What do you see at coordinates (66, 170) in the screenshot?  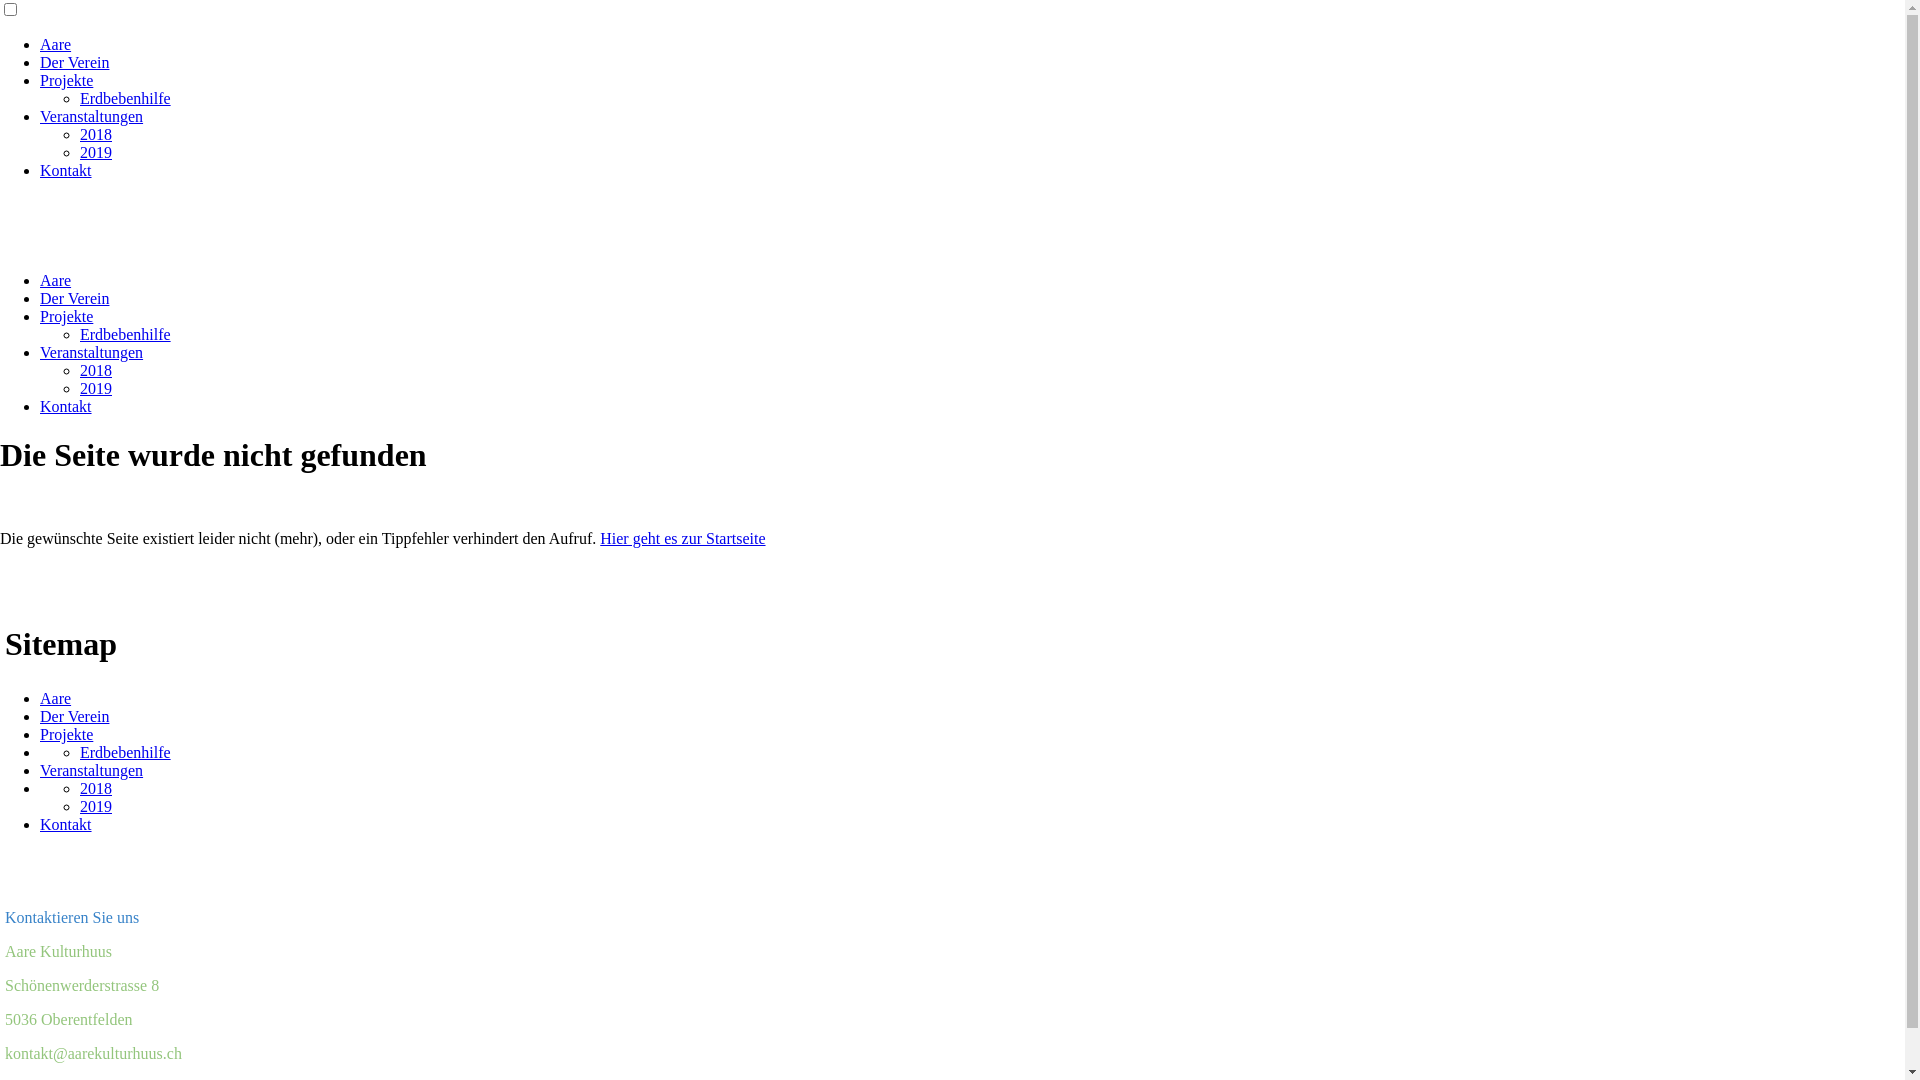 I see `Kontakt` at bounding box center [66, 170].